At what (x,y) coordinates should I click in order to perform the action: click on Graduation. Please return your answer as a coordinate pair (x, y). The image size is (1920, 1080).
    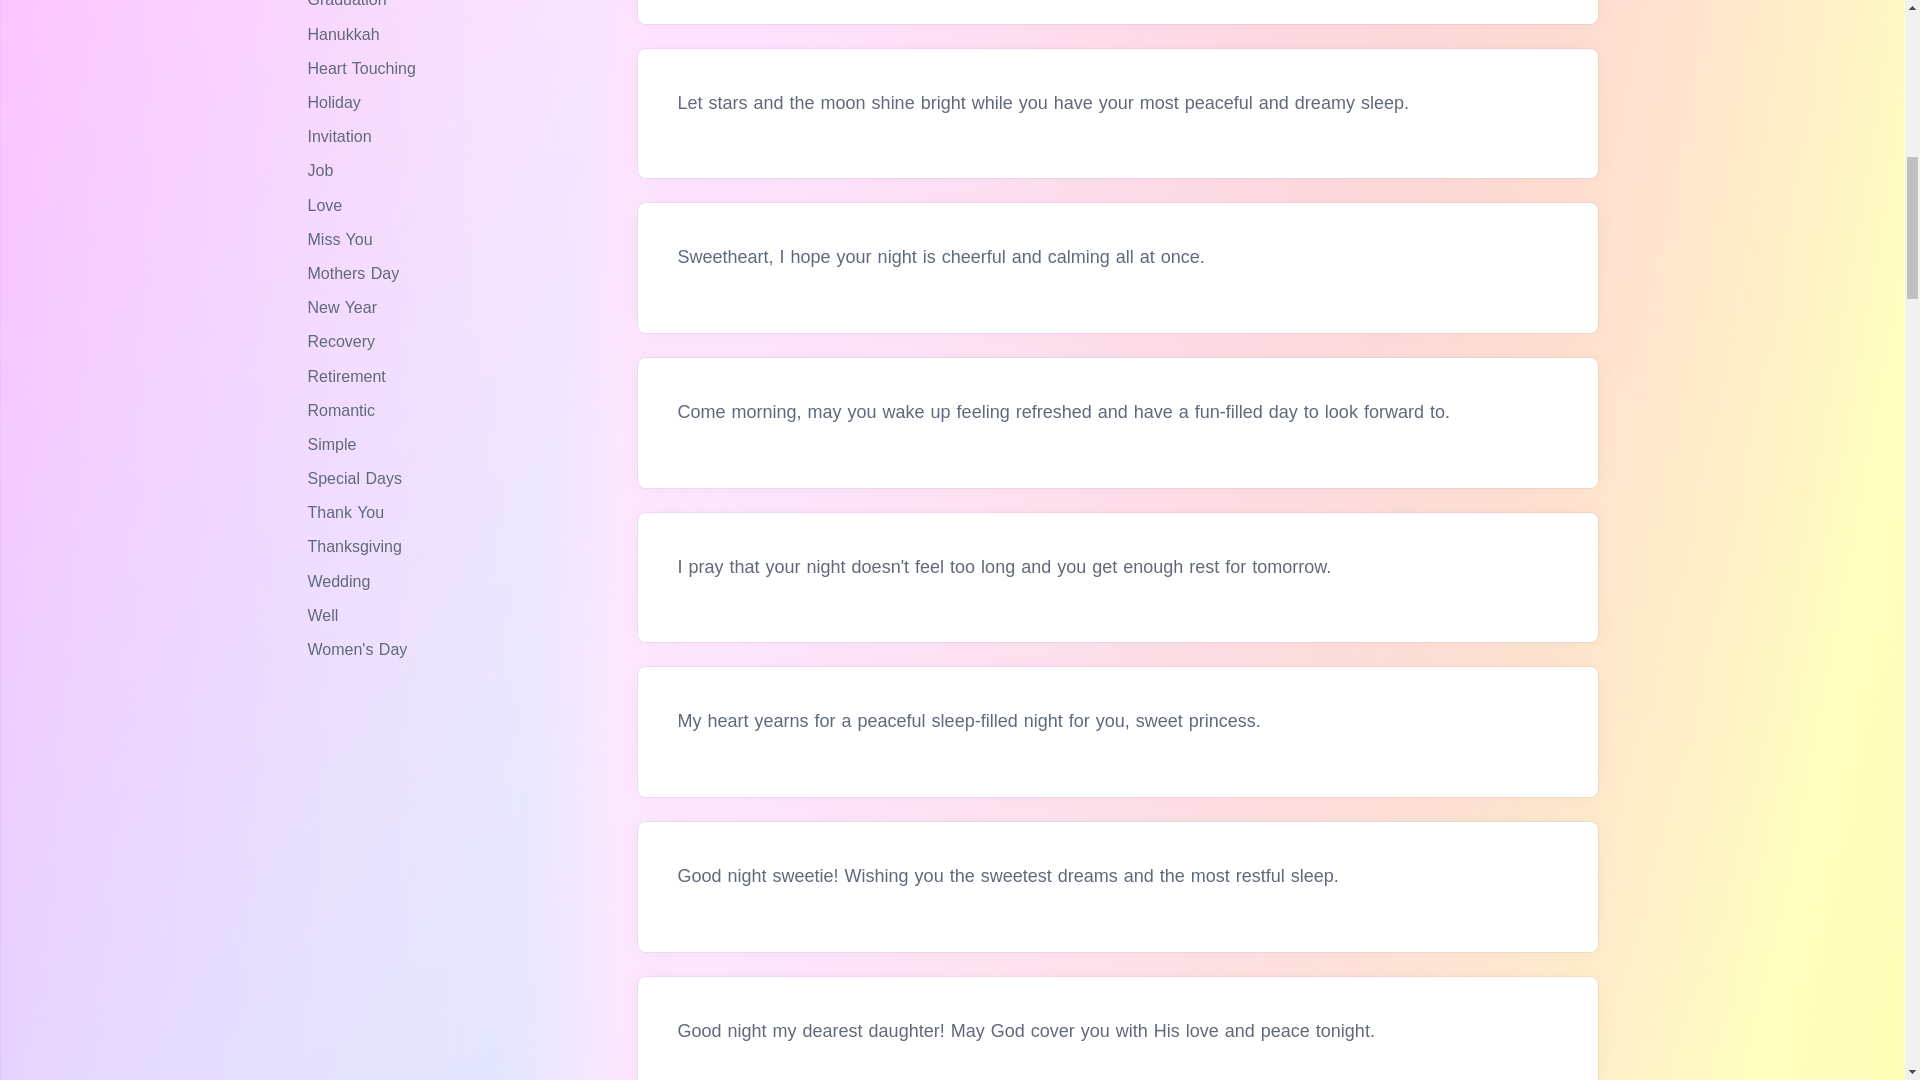
    Looking at the image, I should click on (349, 4).